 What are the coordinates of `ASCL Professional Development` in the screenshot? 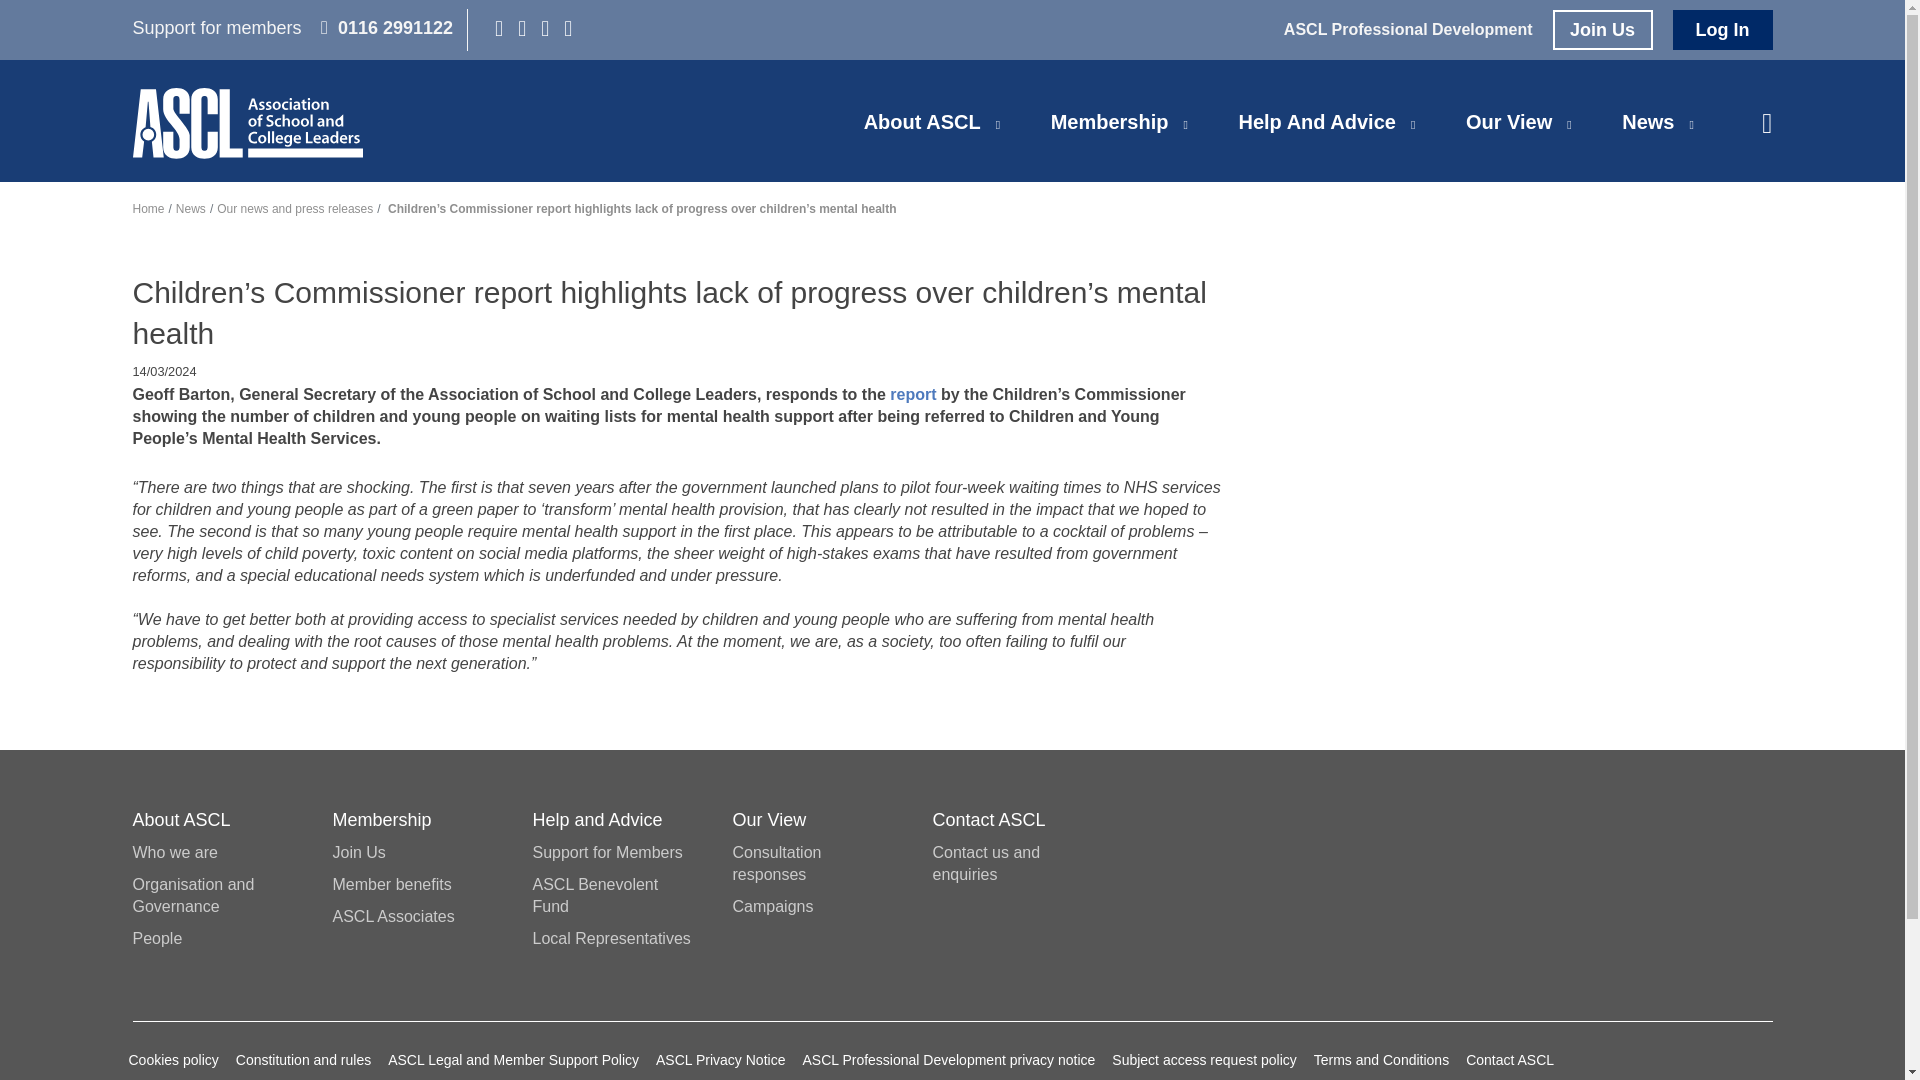 It's located at (1408, 28).